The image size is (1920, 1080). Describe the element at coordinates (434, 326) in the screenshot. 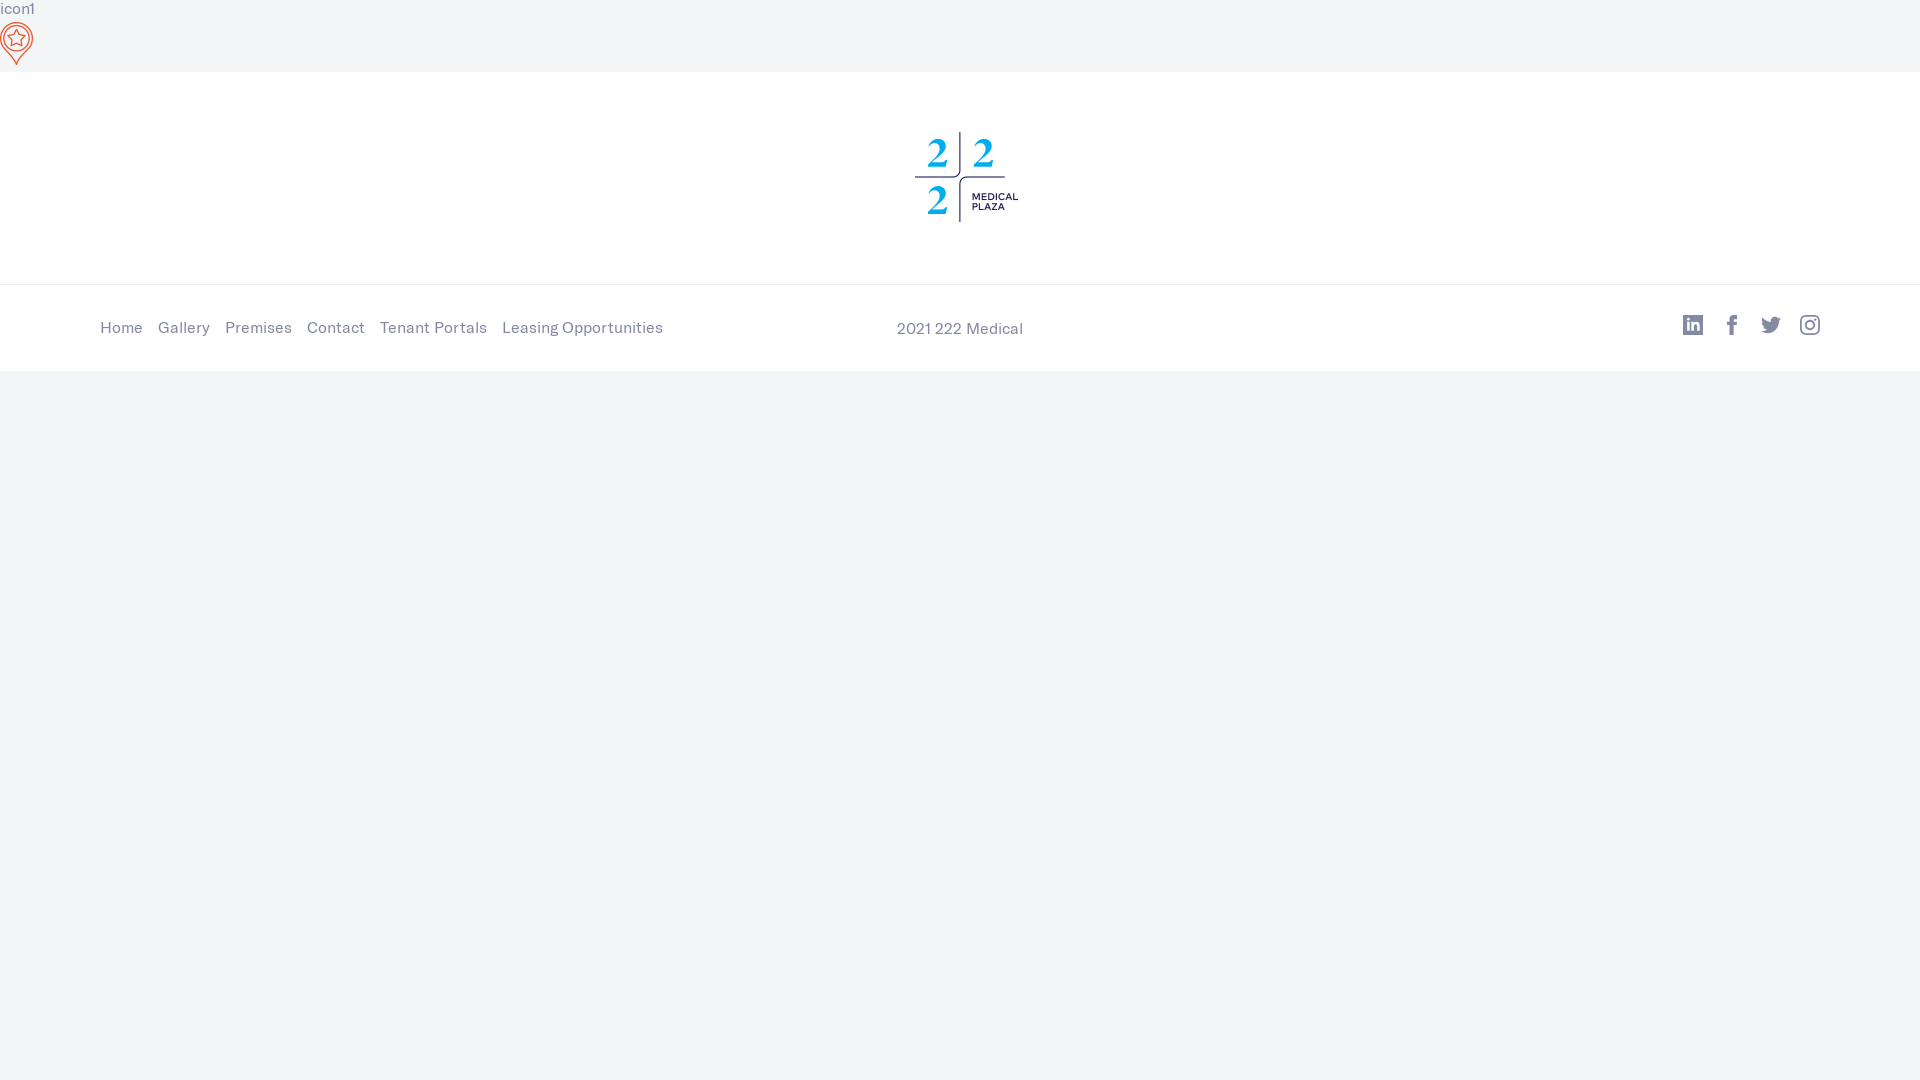

I see `Tenant Portals` at that location.